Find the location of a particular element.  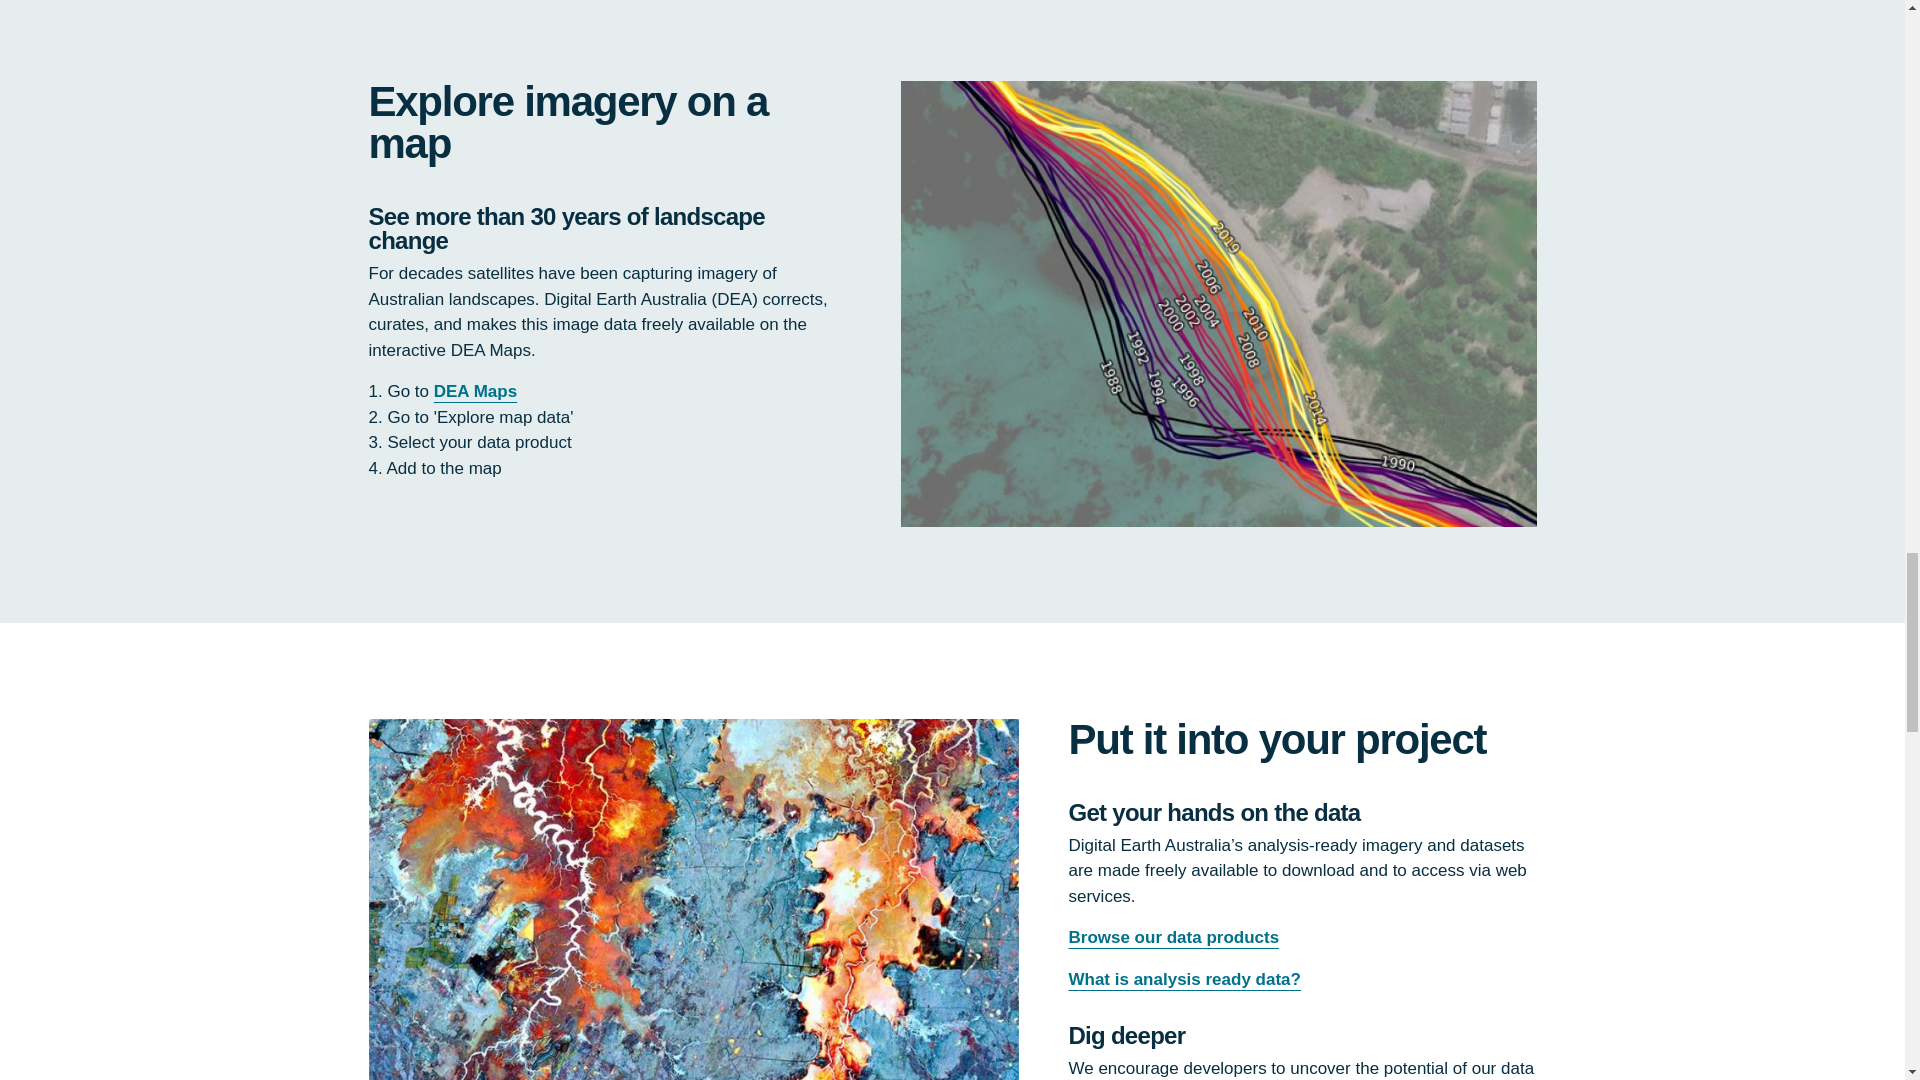

Browse our data products is located at coordinates (1172, 937).